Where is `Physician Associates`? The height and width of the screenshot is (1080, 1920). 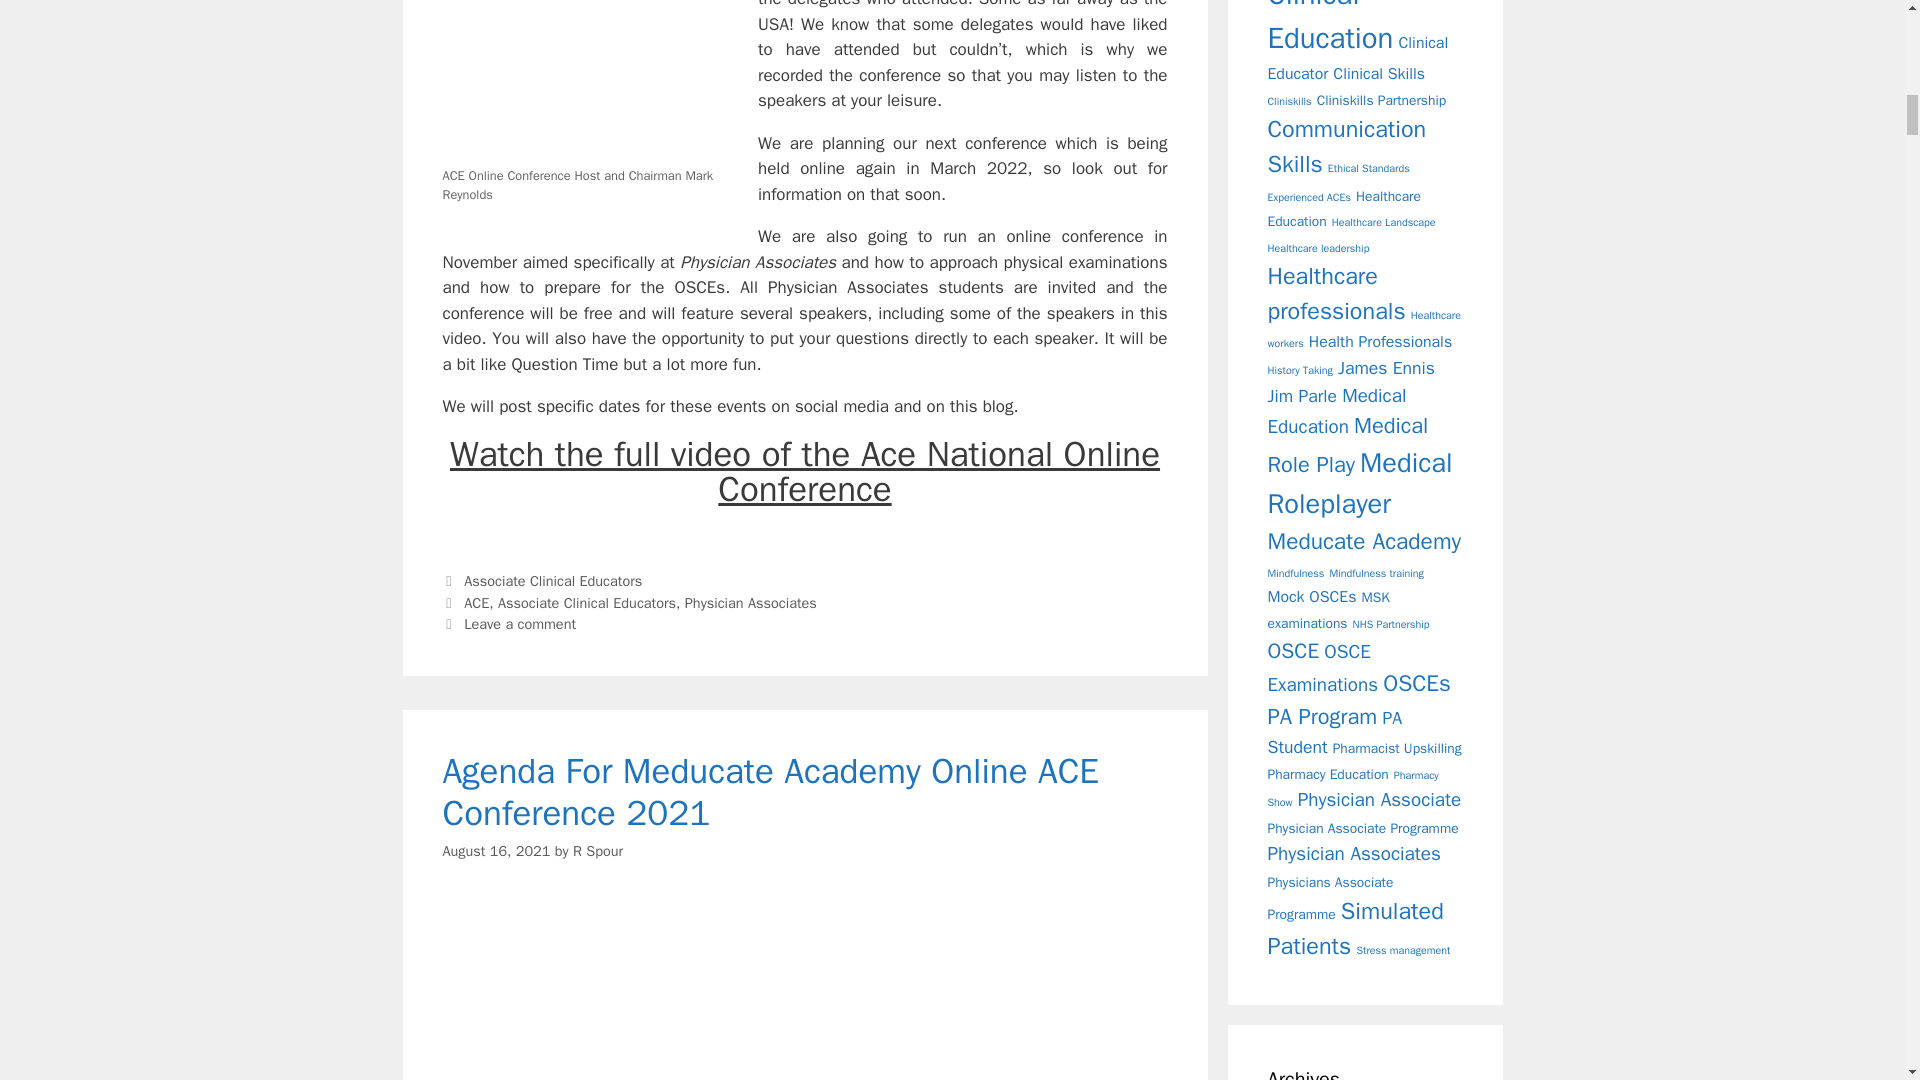
Physician Associates is located at coordinates (751, 603).